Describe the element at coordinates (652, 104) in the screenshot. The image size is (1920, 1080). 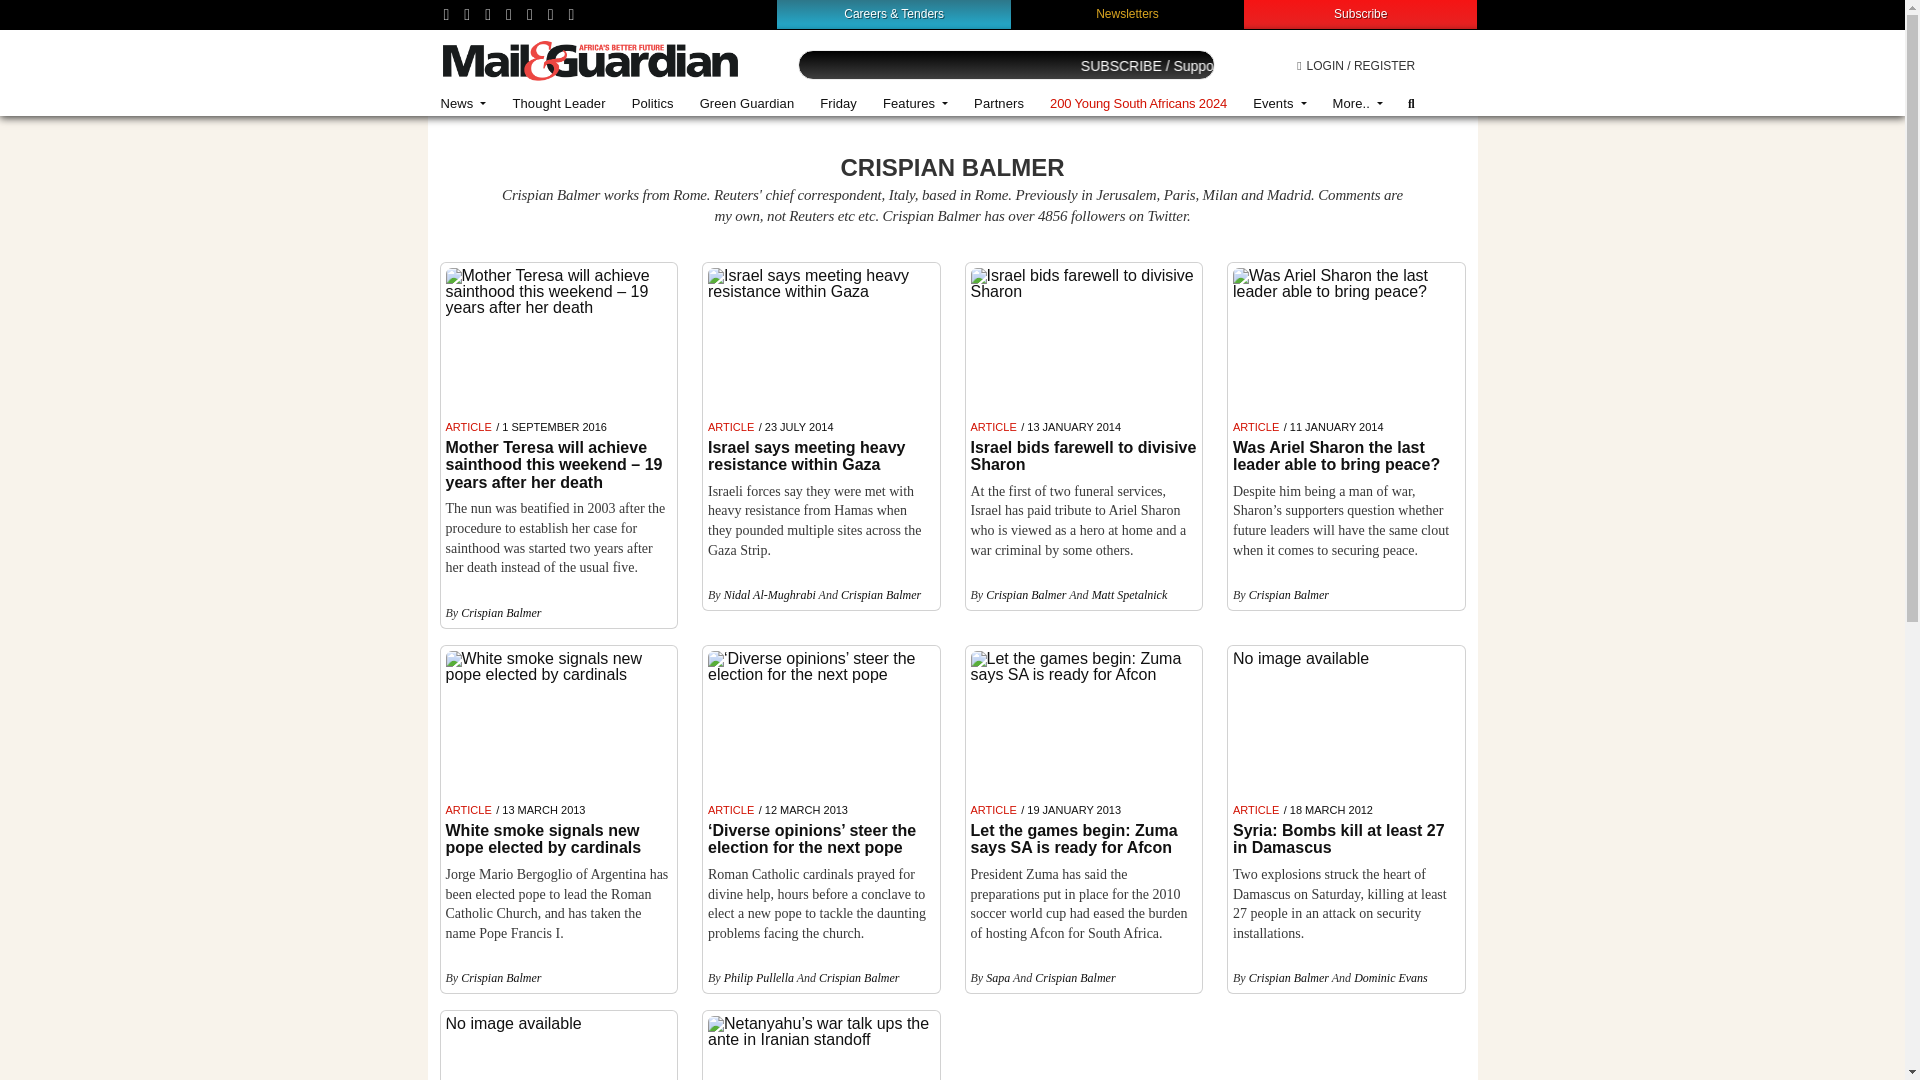
I see `Politics` at that location.